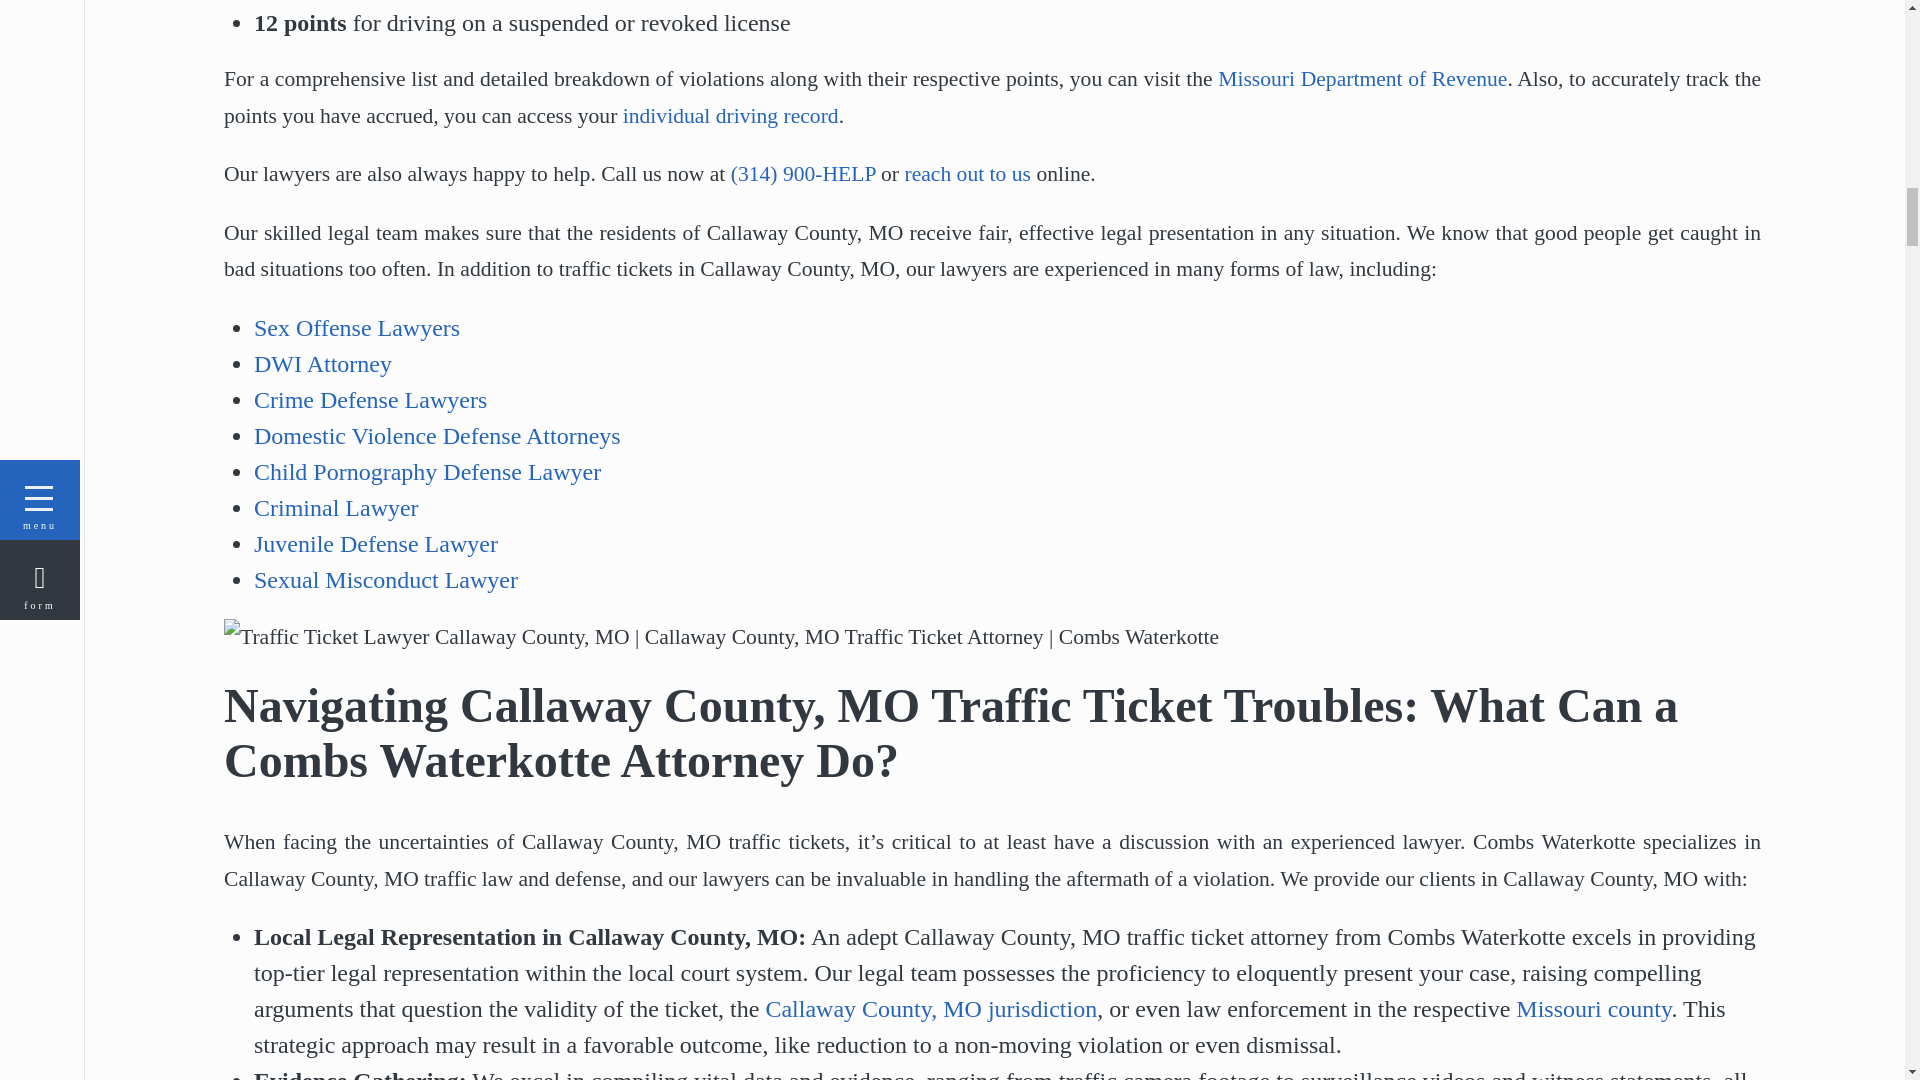 Image resolution: width=1920 pixels, height=1080 pixels. Describe the element at coordinates (1593, 1008) in the screenshot. I see `Traffic Ticket Lawyer Callaway County, MO - mo.gov` at that location.